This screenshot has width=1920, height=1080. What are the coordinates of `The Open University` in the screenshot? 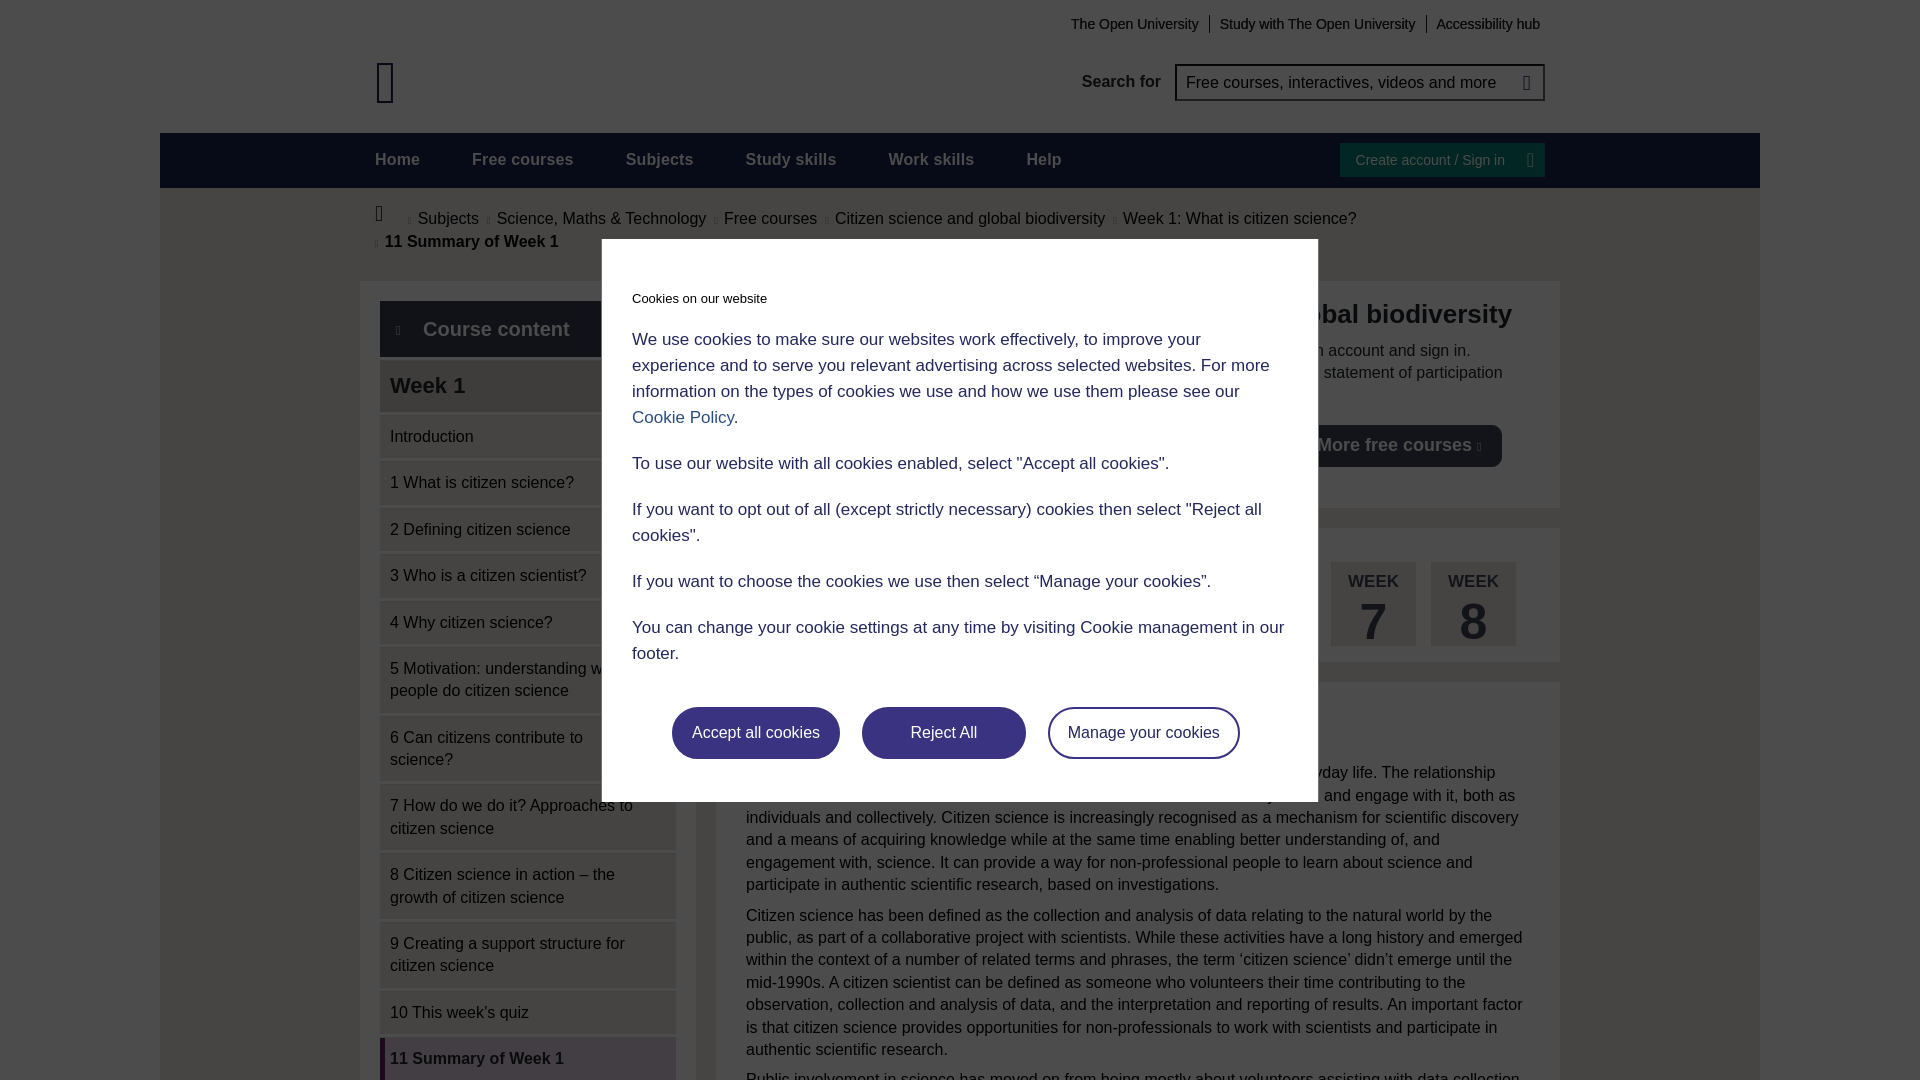 It's located at (1134, 23).